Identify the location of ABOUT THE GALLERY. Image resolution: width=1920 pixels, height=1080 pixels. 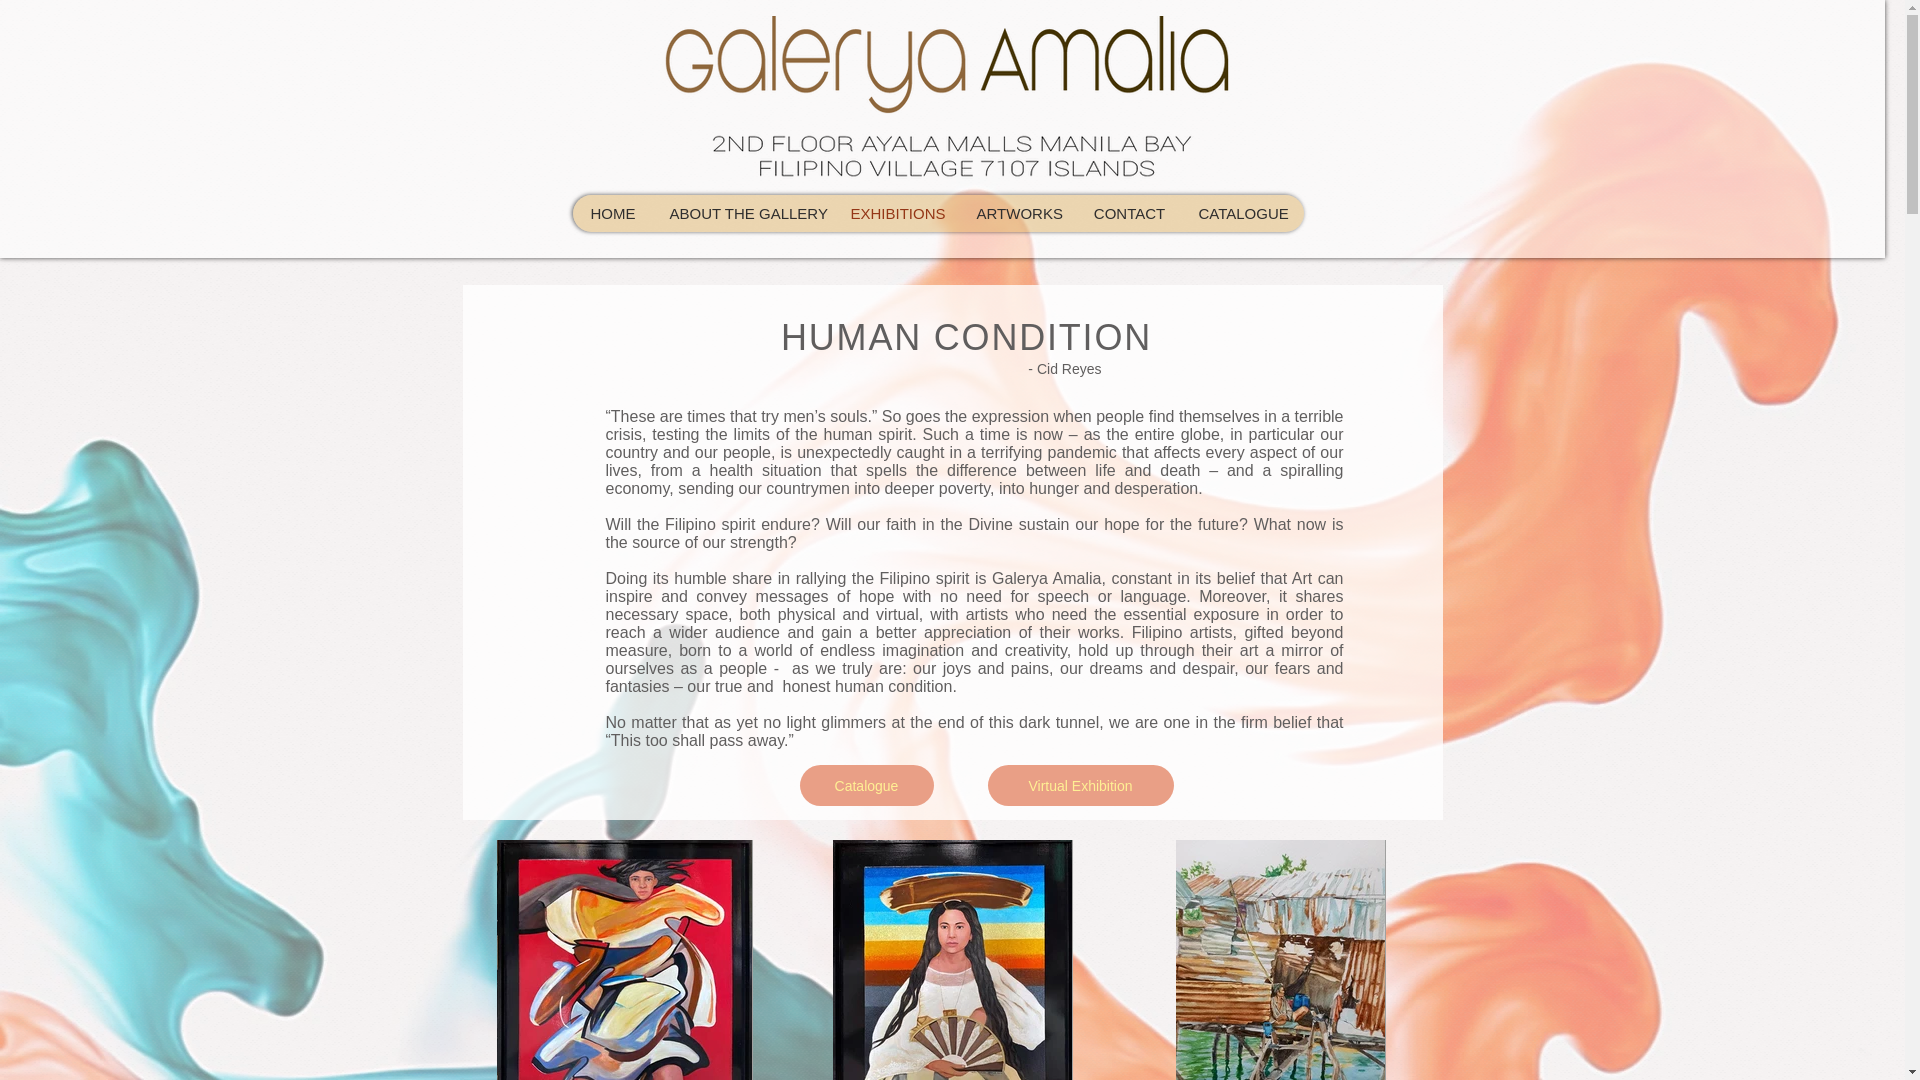
(744, 214).